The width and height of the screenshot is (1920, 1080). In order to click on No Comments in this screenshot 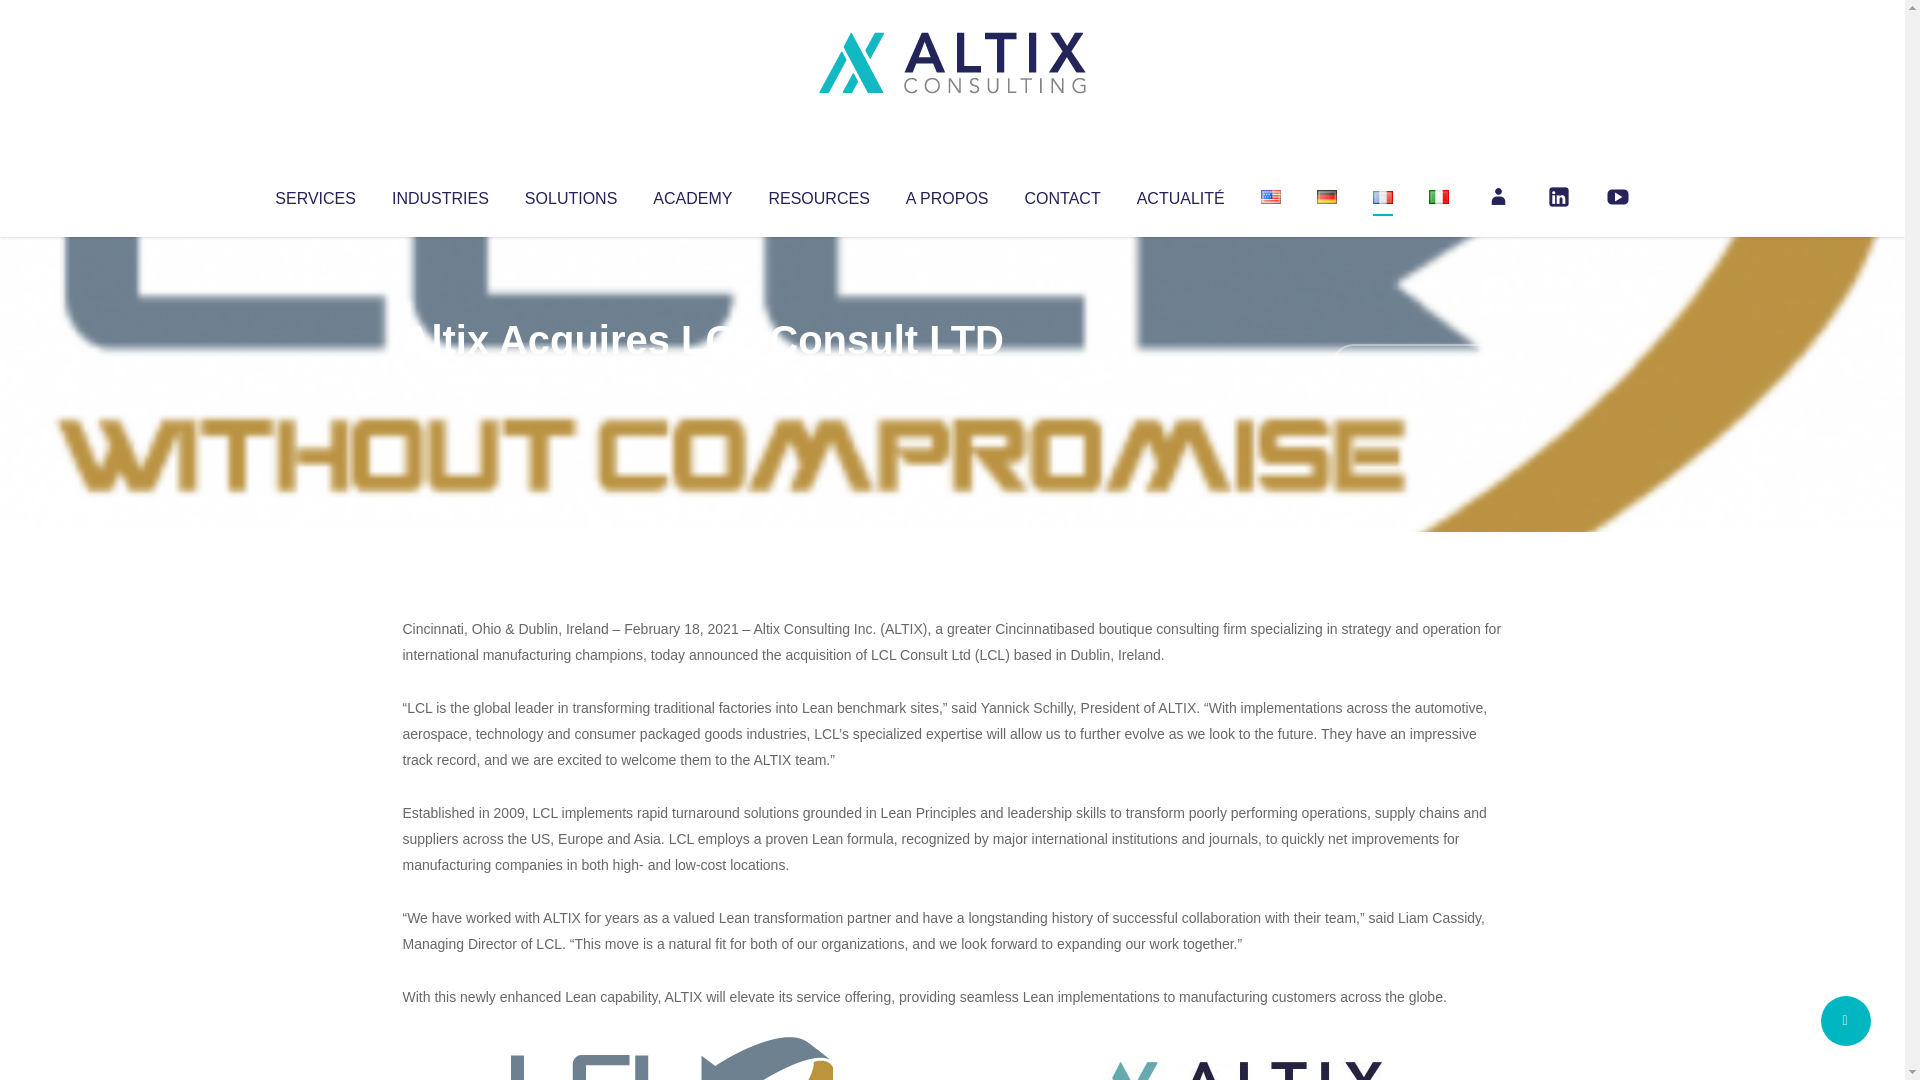, I will do `click(1416, 366)`.